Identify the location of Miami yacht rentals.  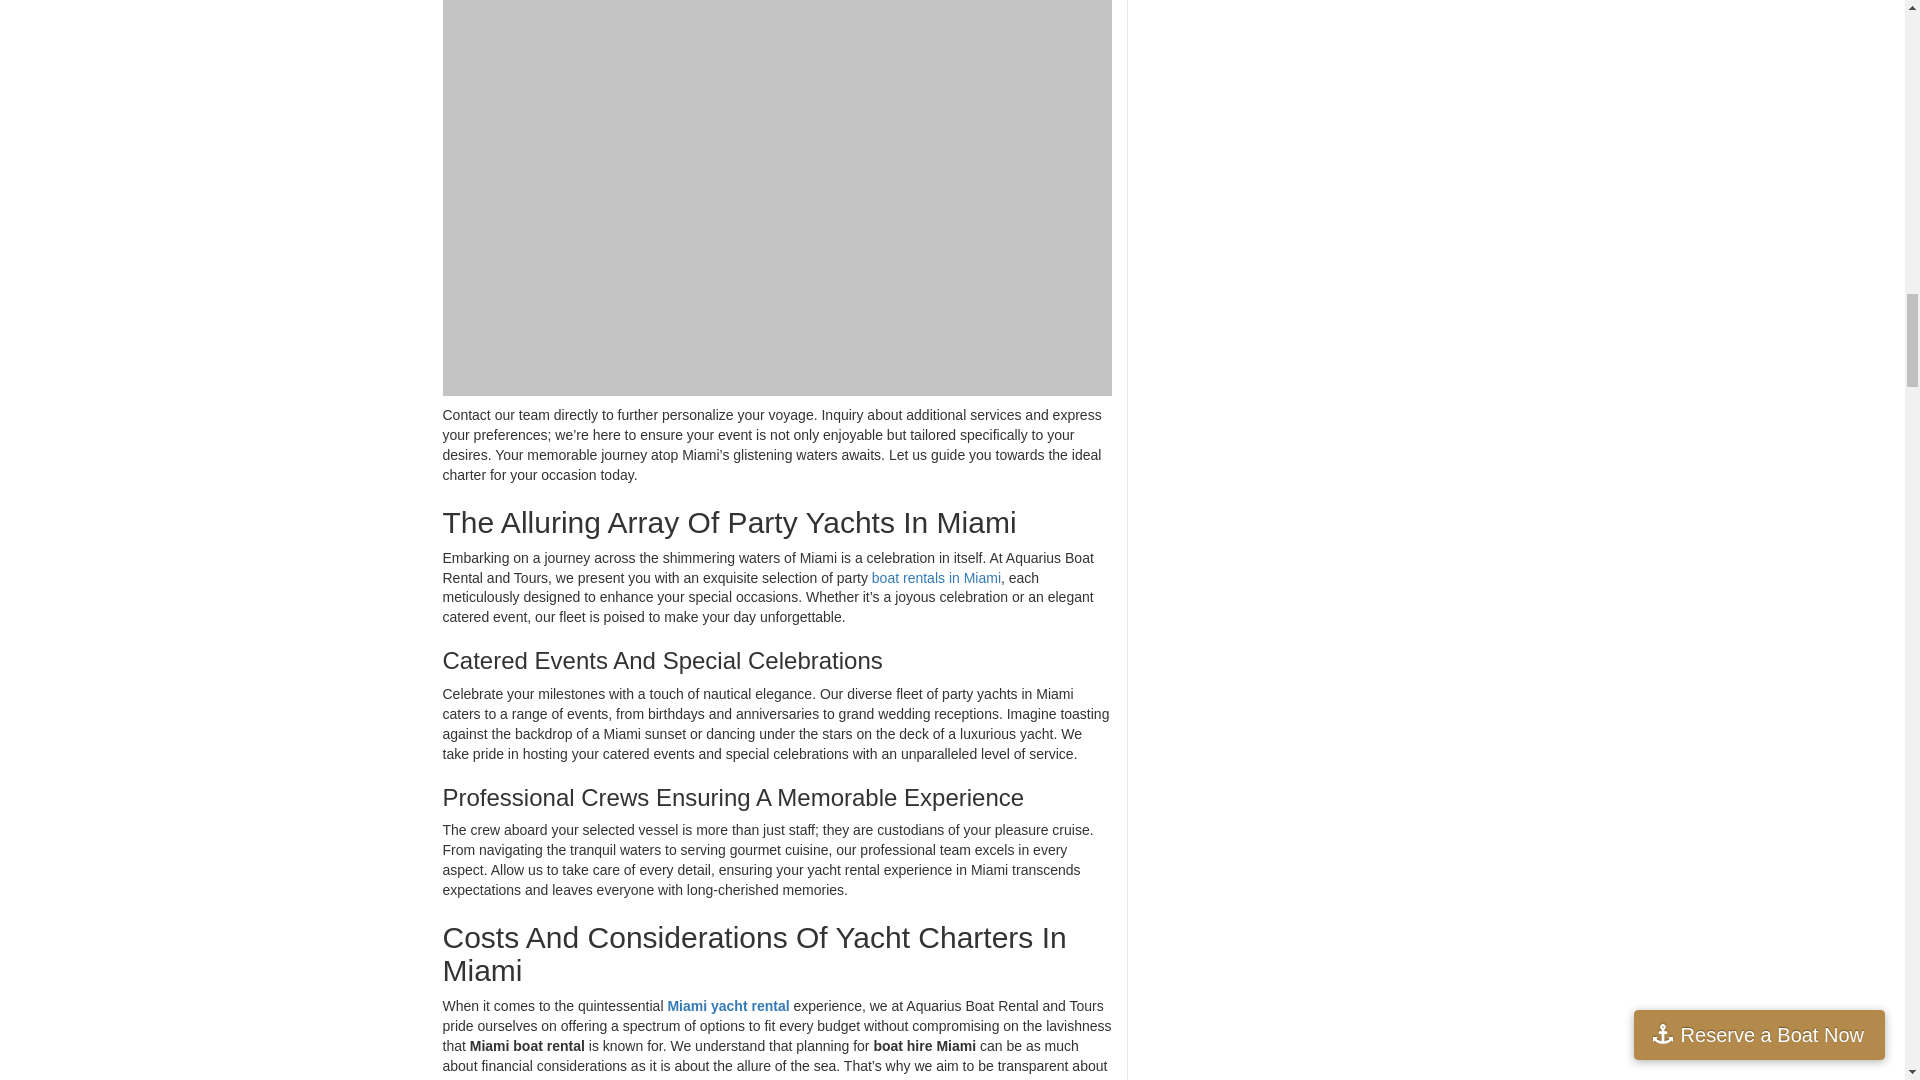
(728, 1006).